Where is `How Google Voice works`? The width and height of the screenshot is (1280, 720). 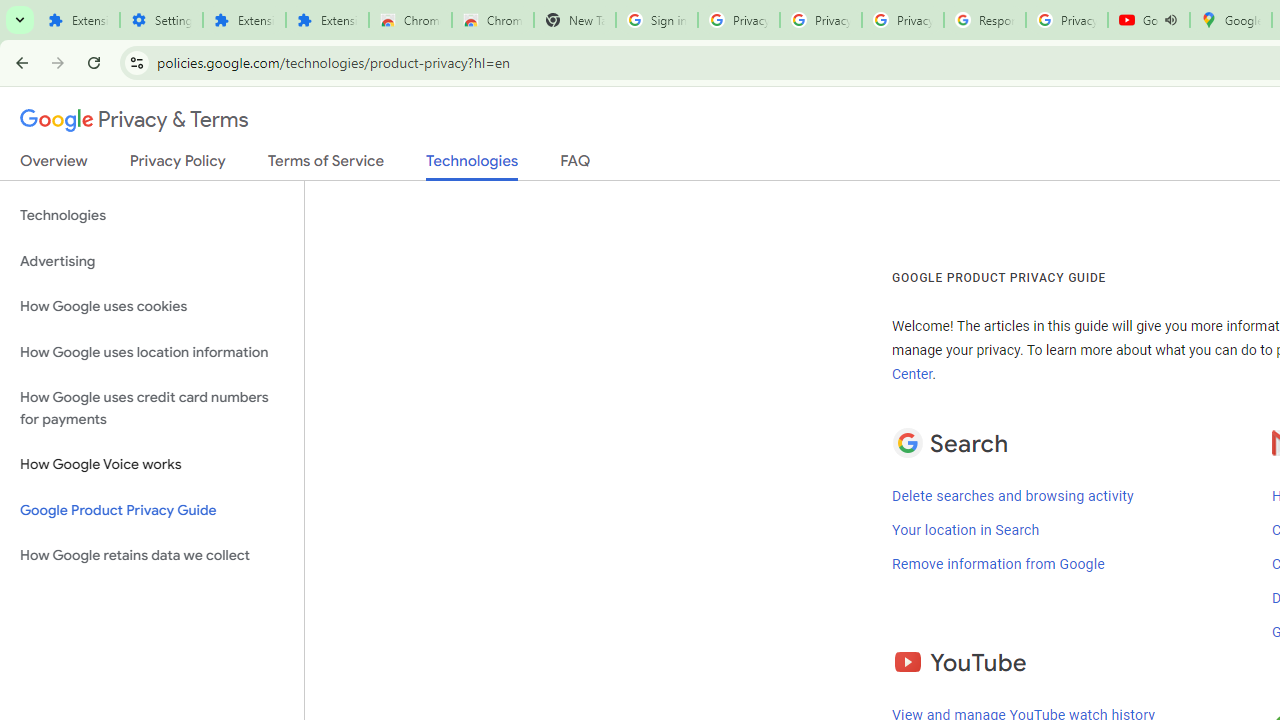
How Google Voice works is located at coordinates (152, 465).